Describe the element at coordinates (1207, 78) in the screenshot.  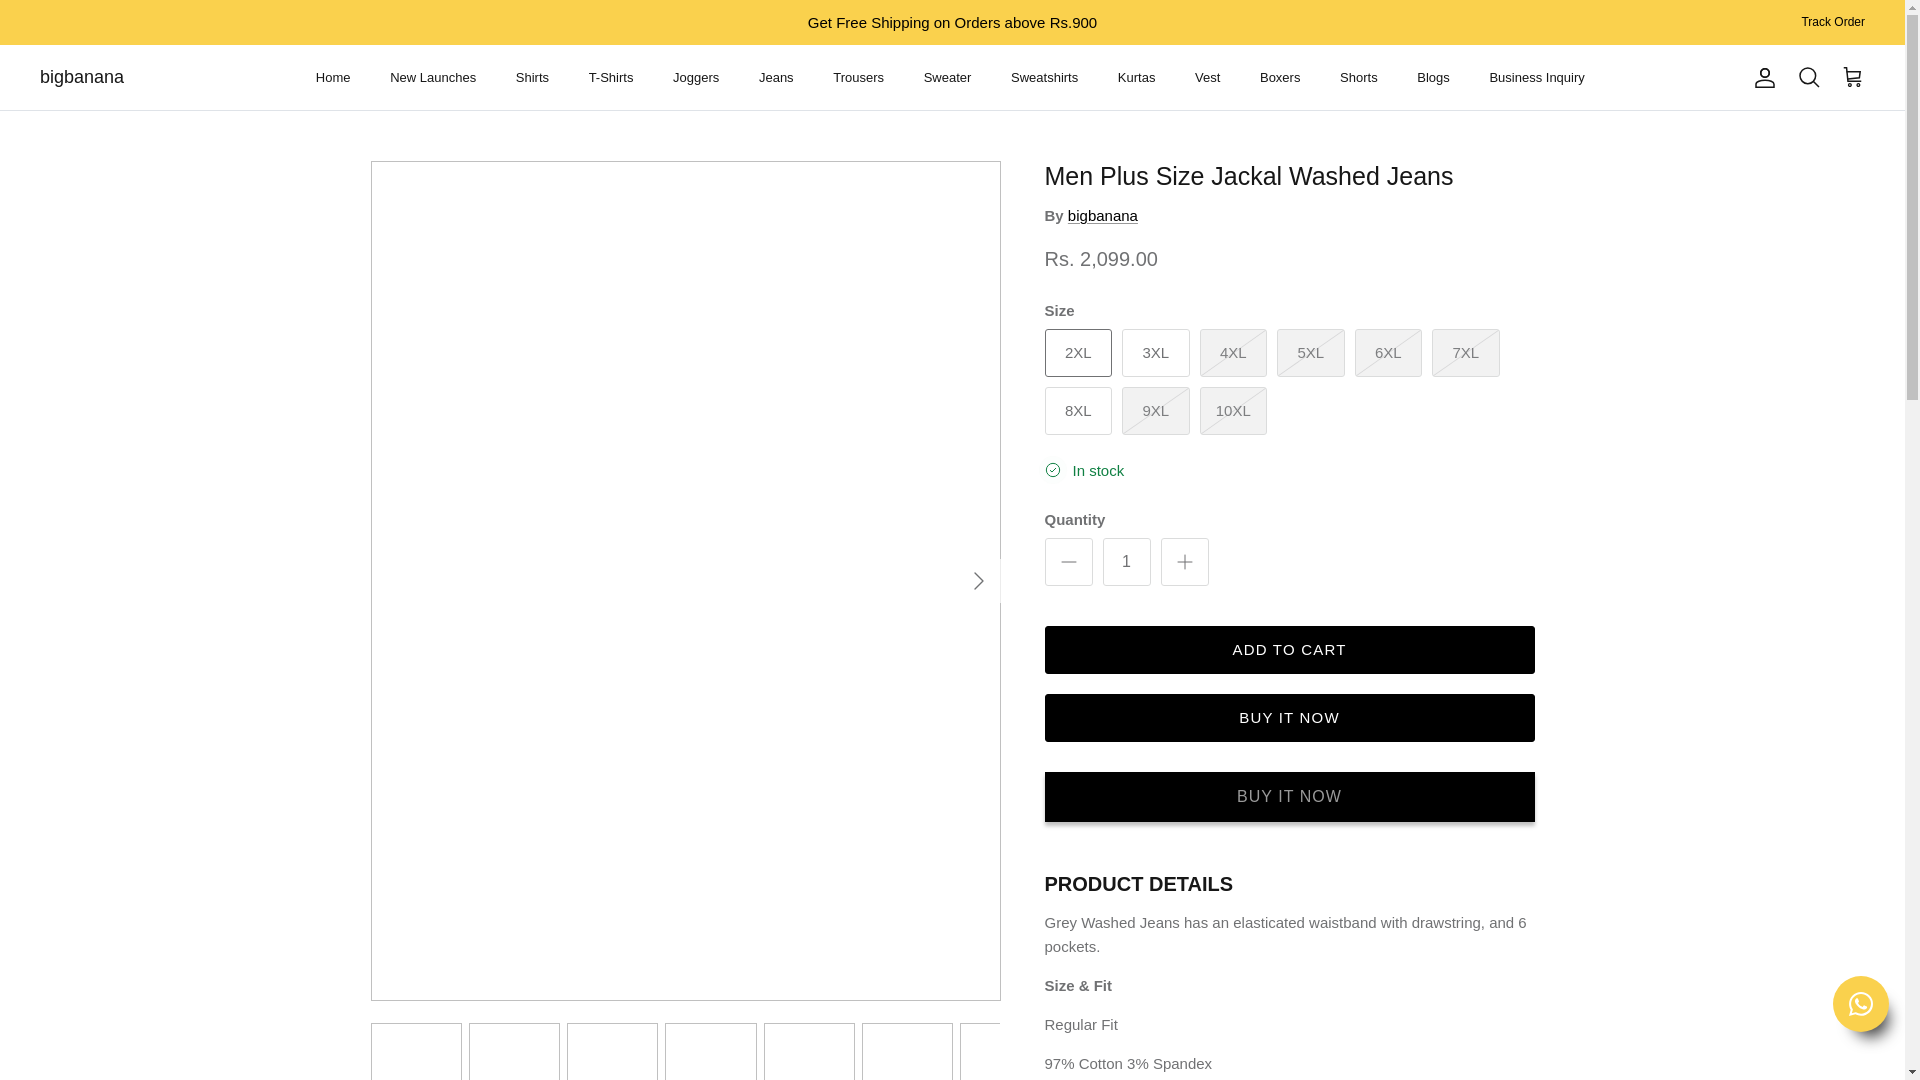
I see `Vest` at that location.